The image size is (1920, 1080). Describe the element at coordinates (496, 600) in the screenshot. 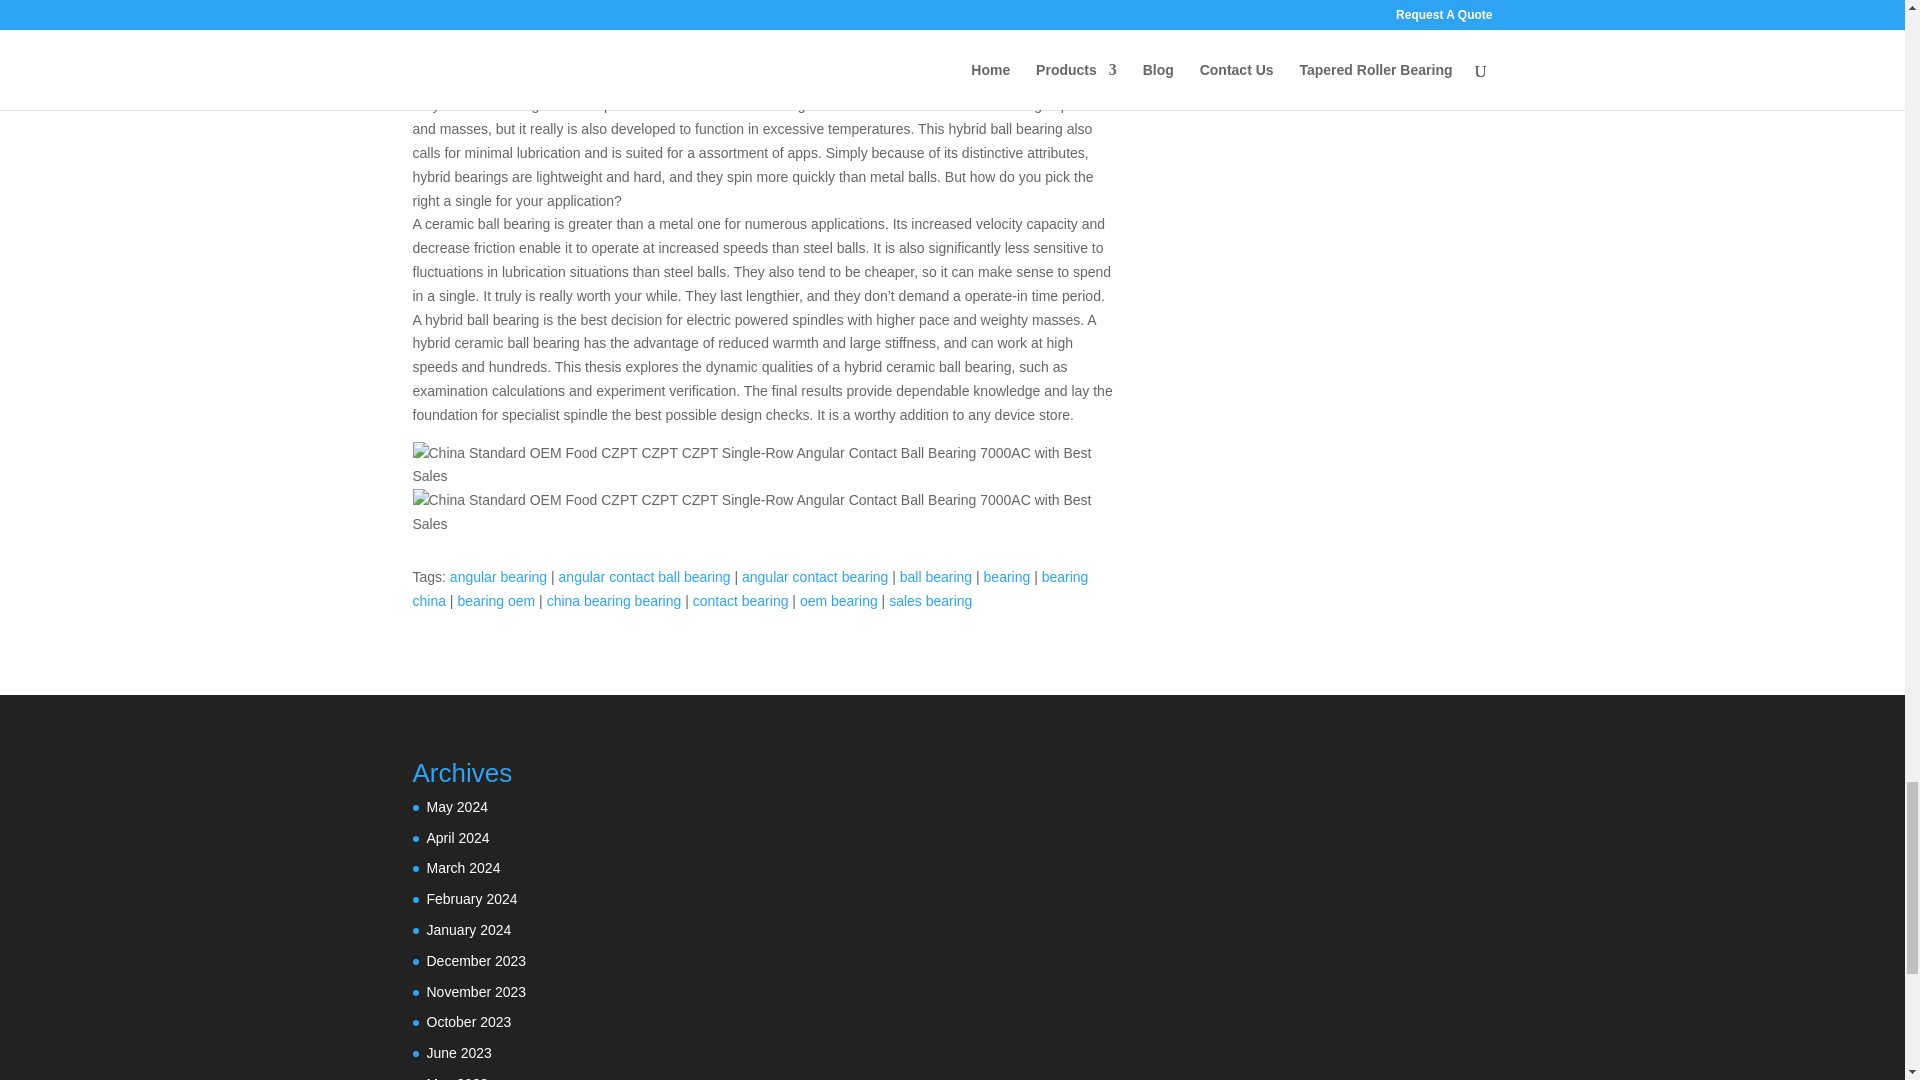

I see `bearing oem` at that location.